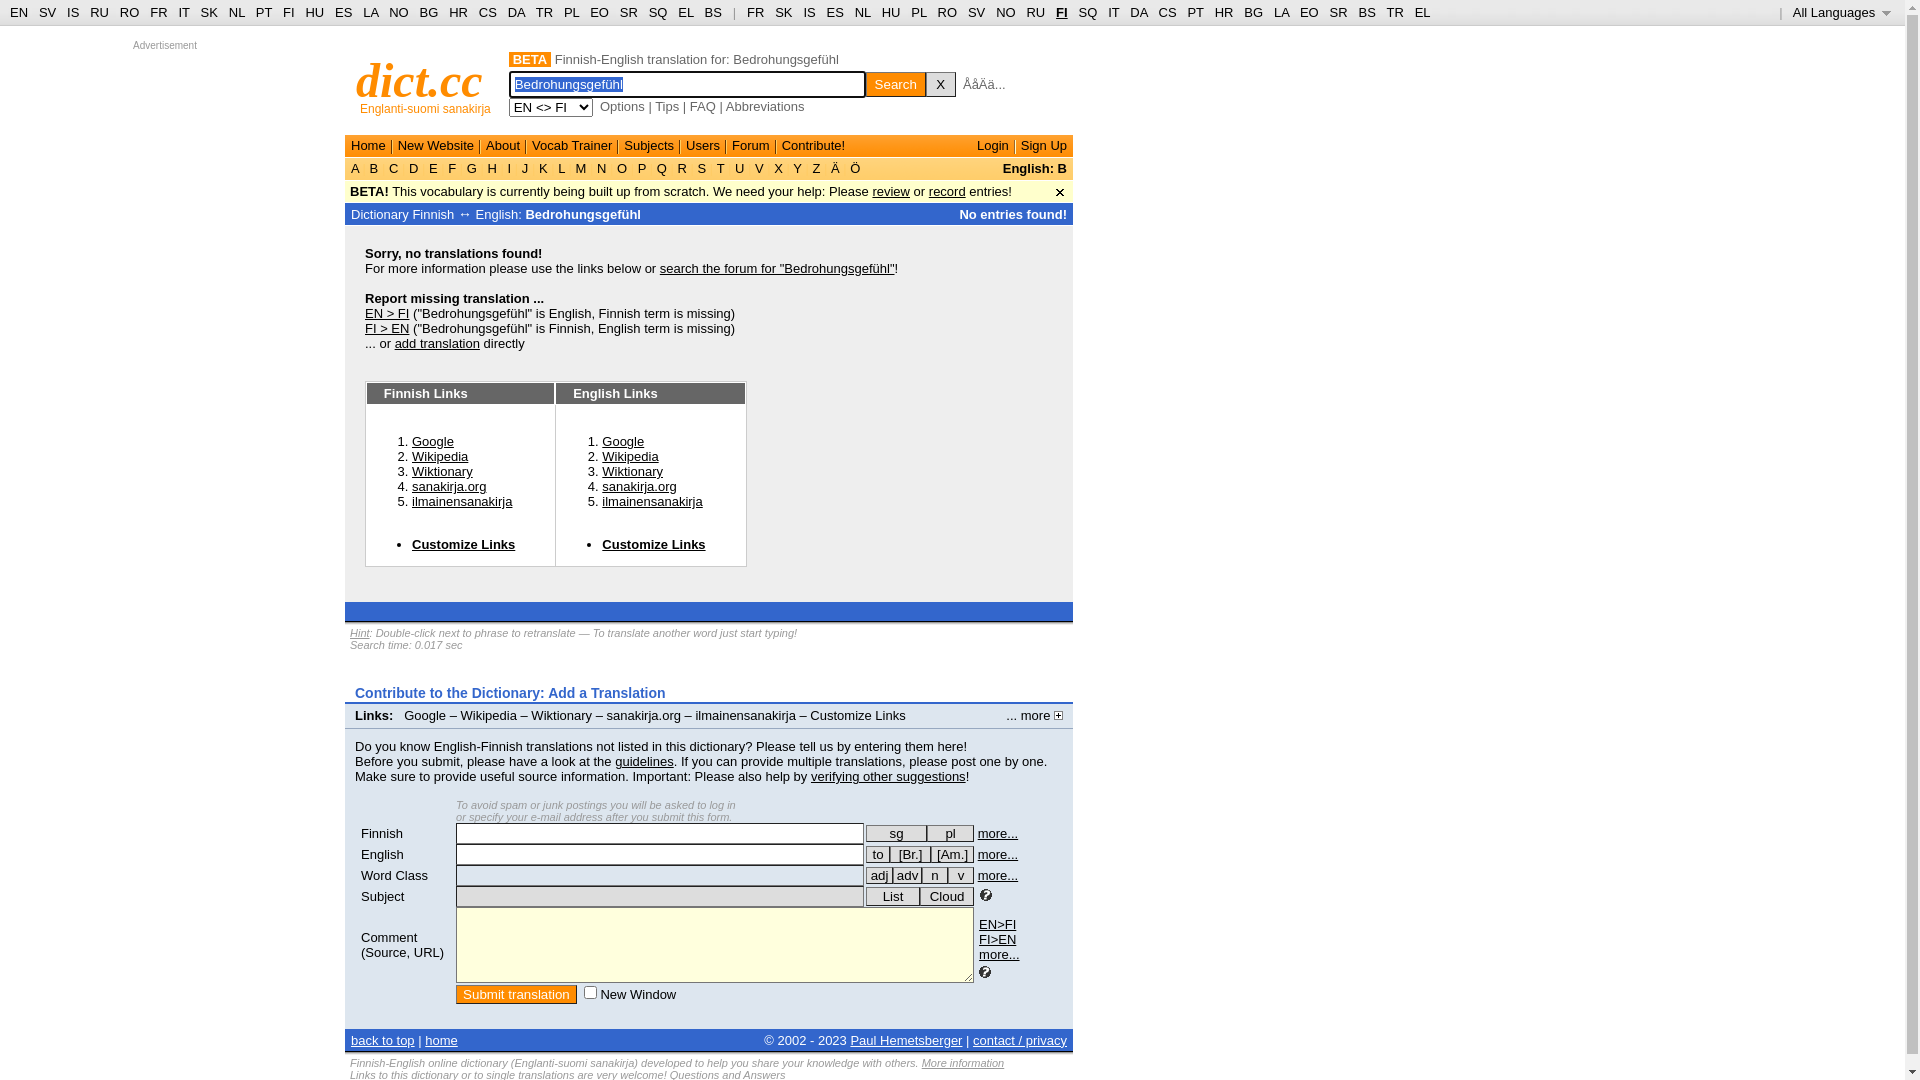 The image size is (1920, 1080). Describe the element at coordinates (878, 854) in the screenshot. I see `for verbs` at that location.